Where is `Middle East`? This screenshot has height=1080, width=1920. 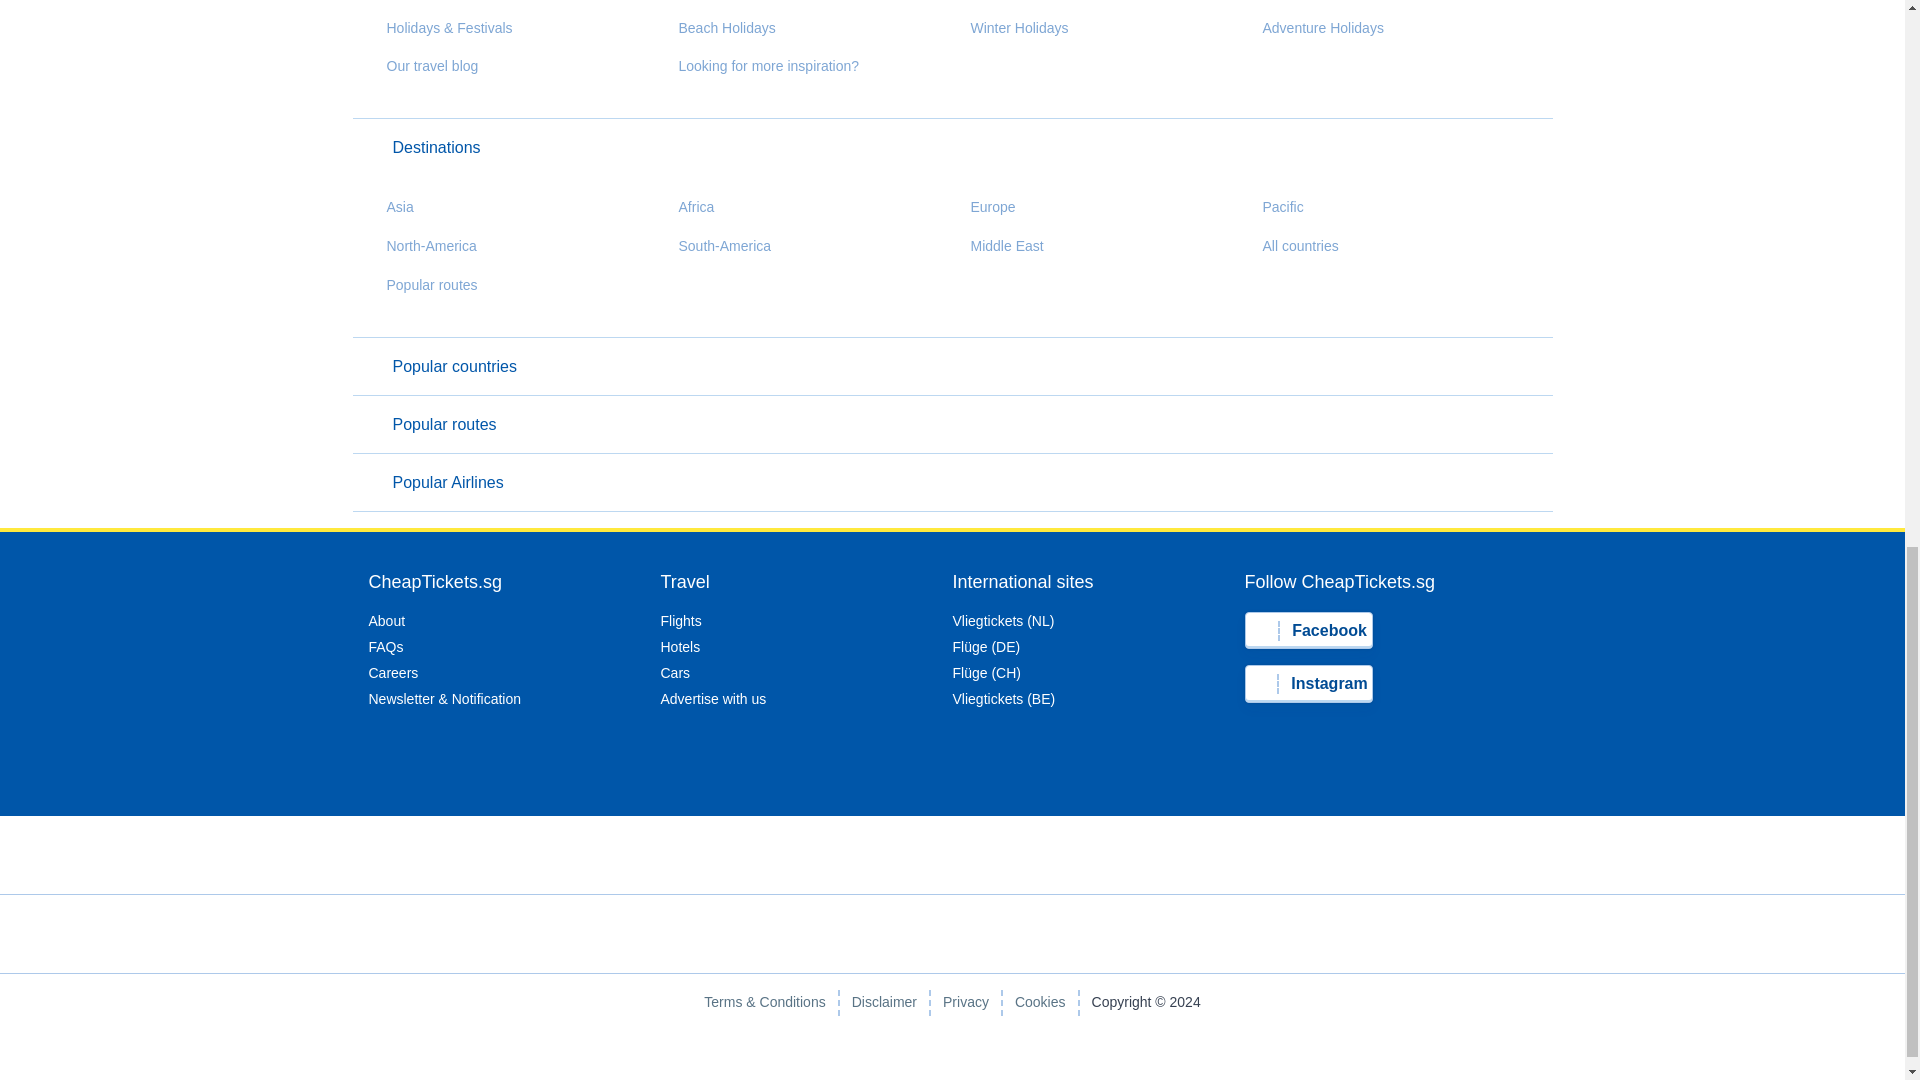
Middle East is located at coordinates (997, 246).